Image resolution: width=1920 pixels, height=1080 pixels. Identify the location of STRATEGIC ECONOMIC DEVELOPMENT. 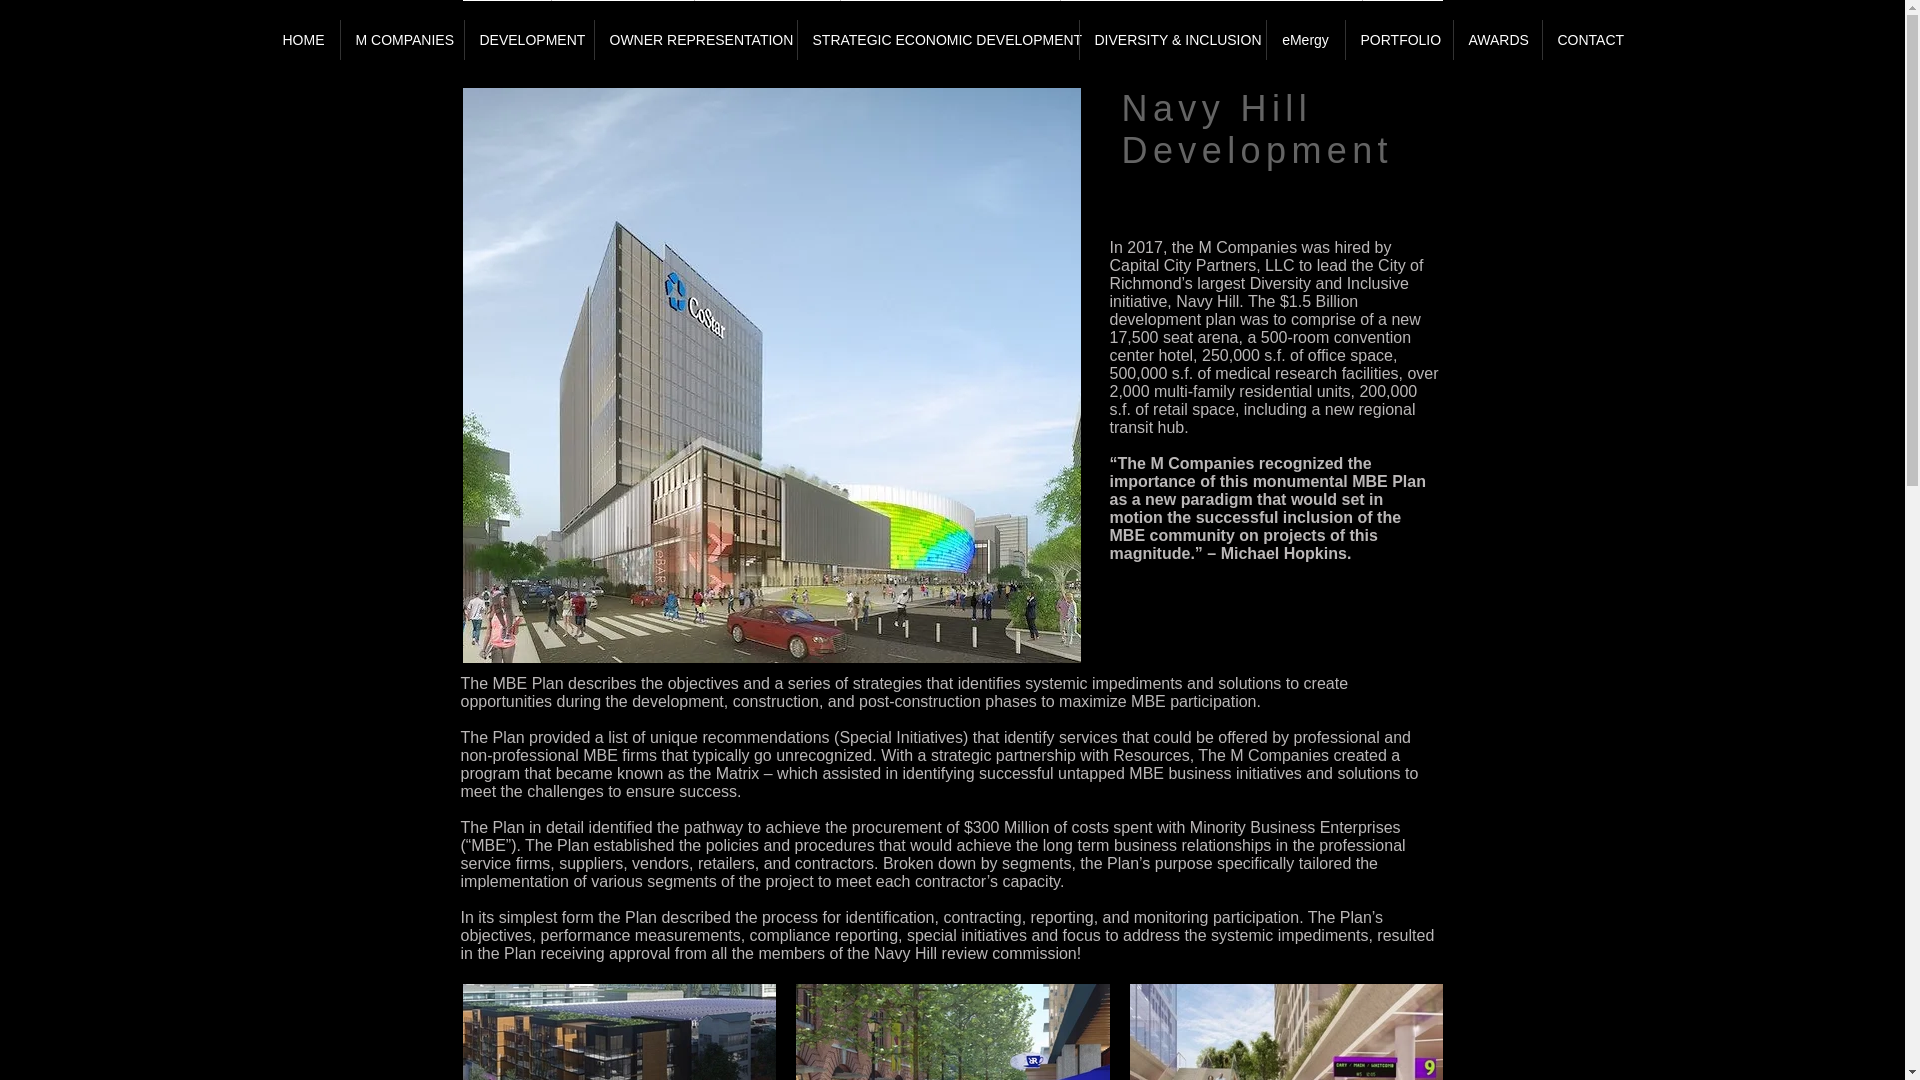
(938, 40).